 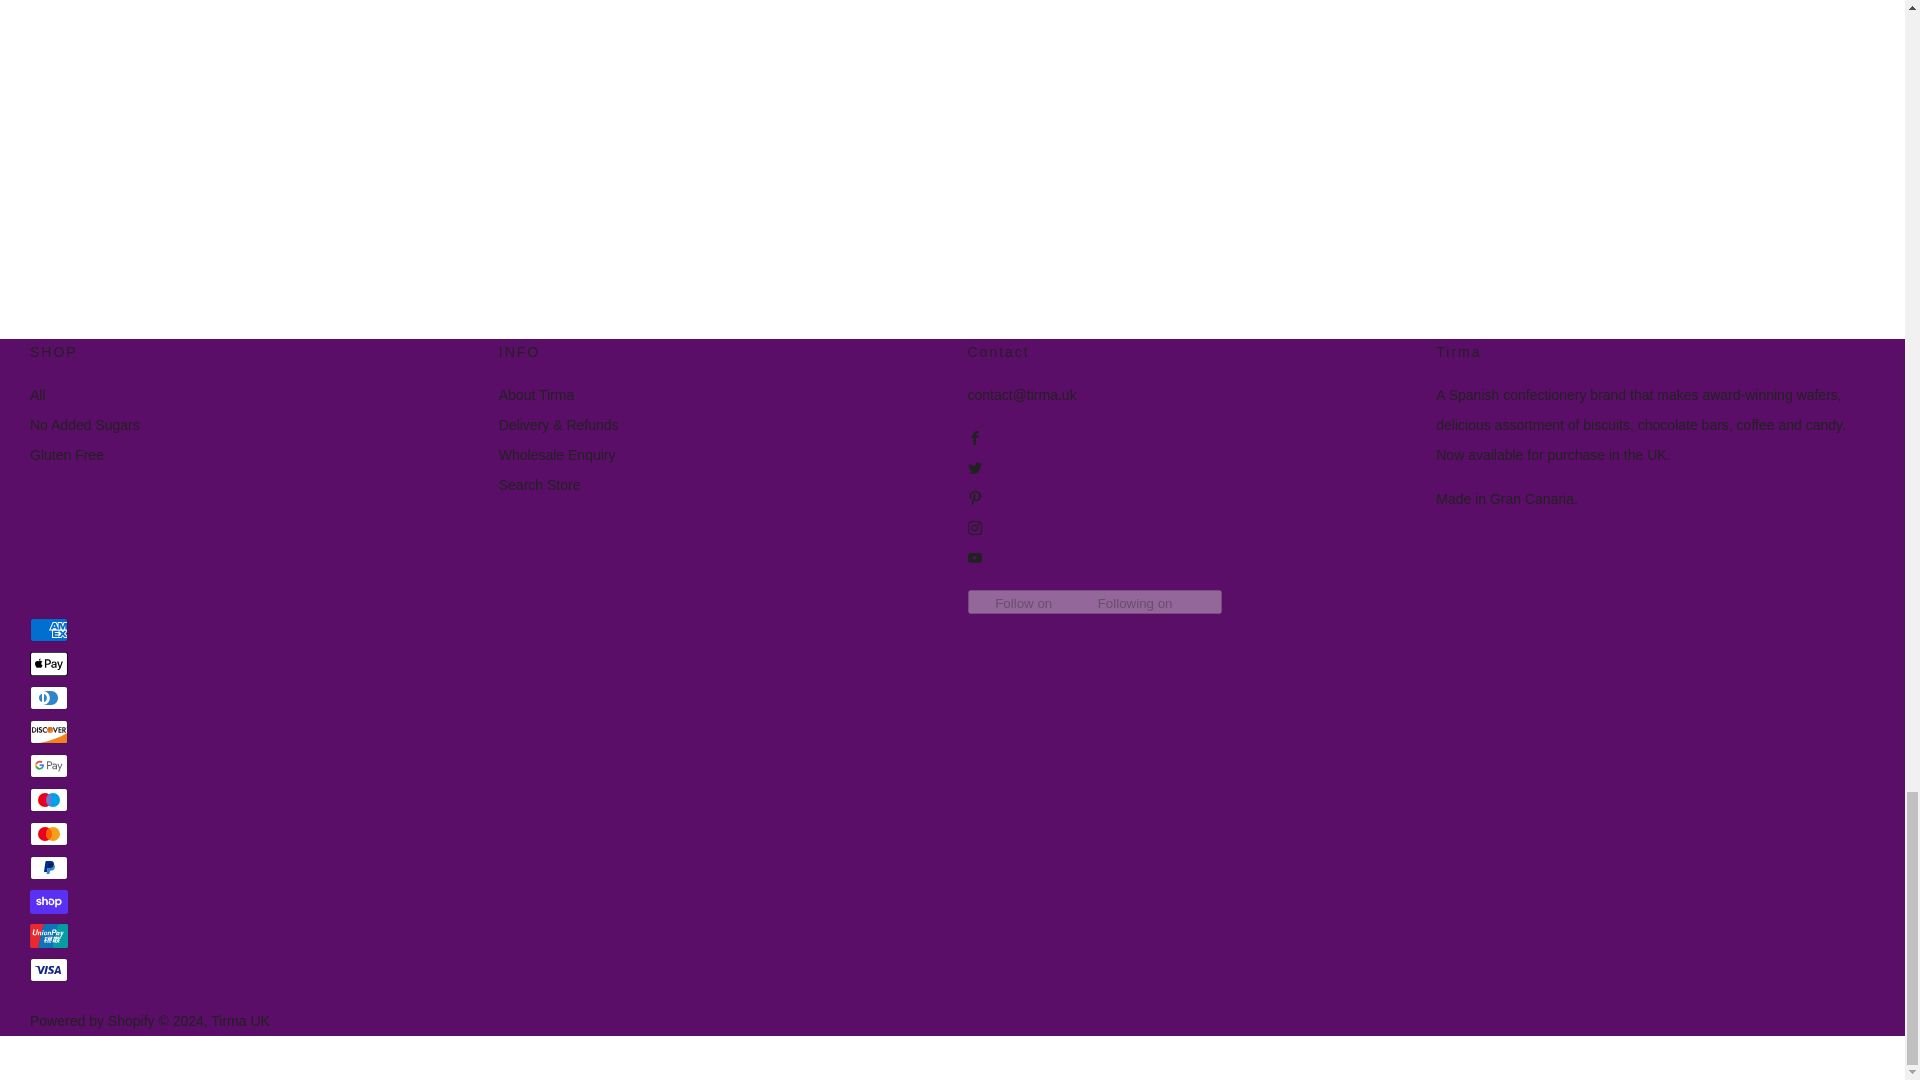 What do you see at coordinates (48, 868) in the screenshot?
I see `PayPal` at bounding box center [48, 868].